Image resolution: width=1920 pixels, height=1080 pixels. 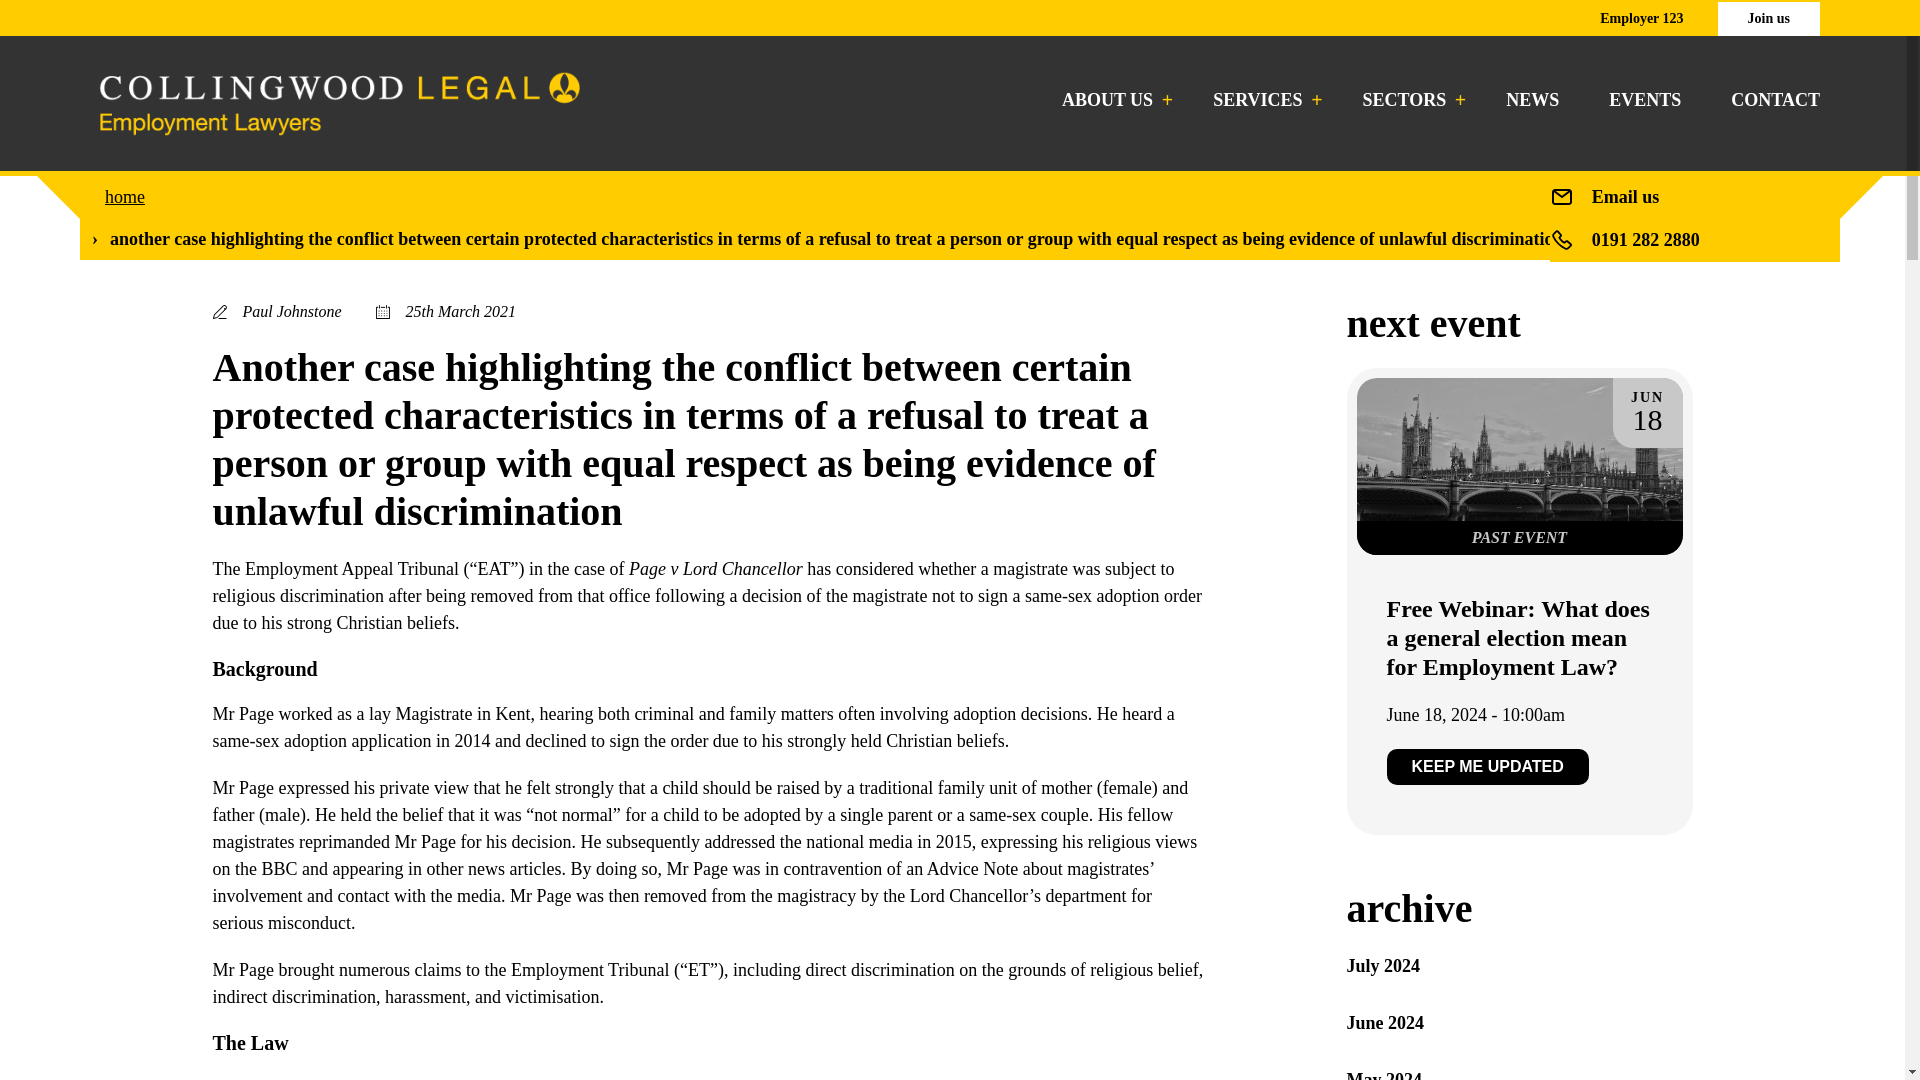 I want to click on home, so click(x=125, y=196).